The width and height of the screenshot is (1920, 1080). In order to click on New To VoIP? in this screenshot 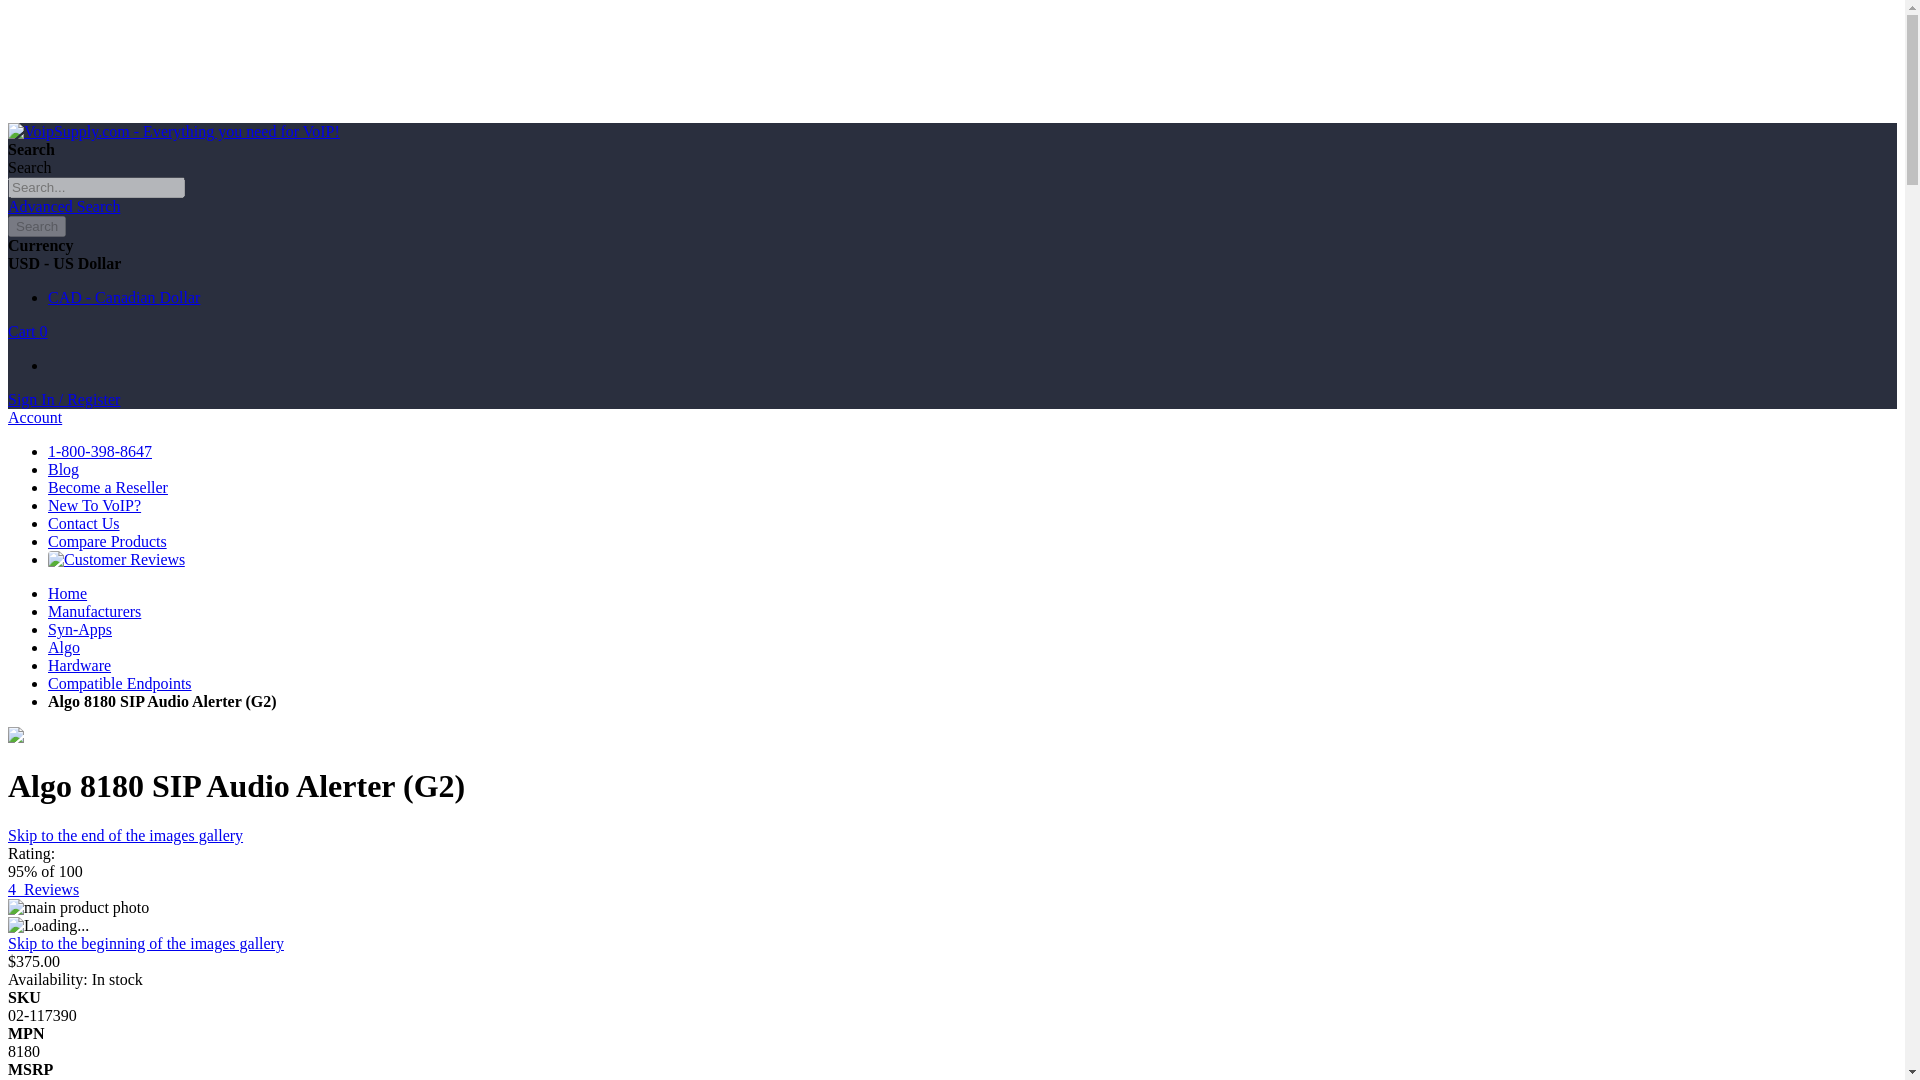, I will do `click(94, 505)`.